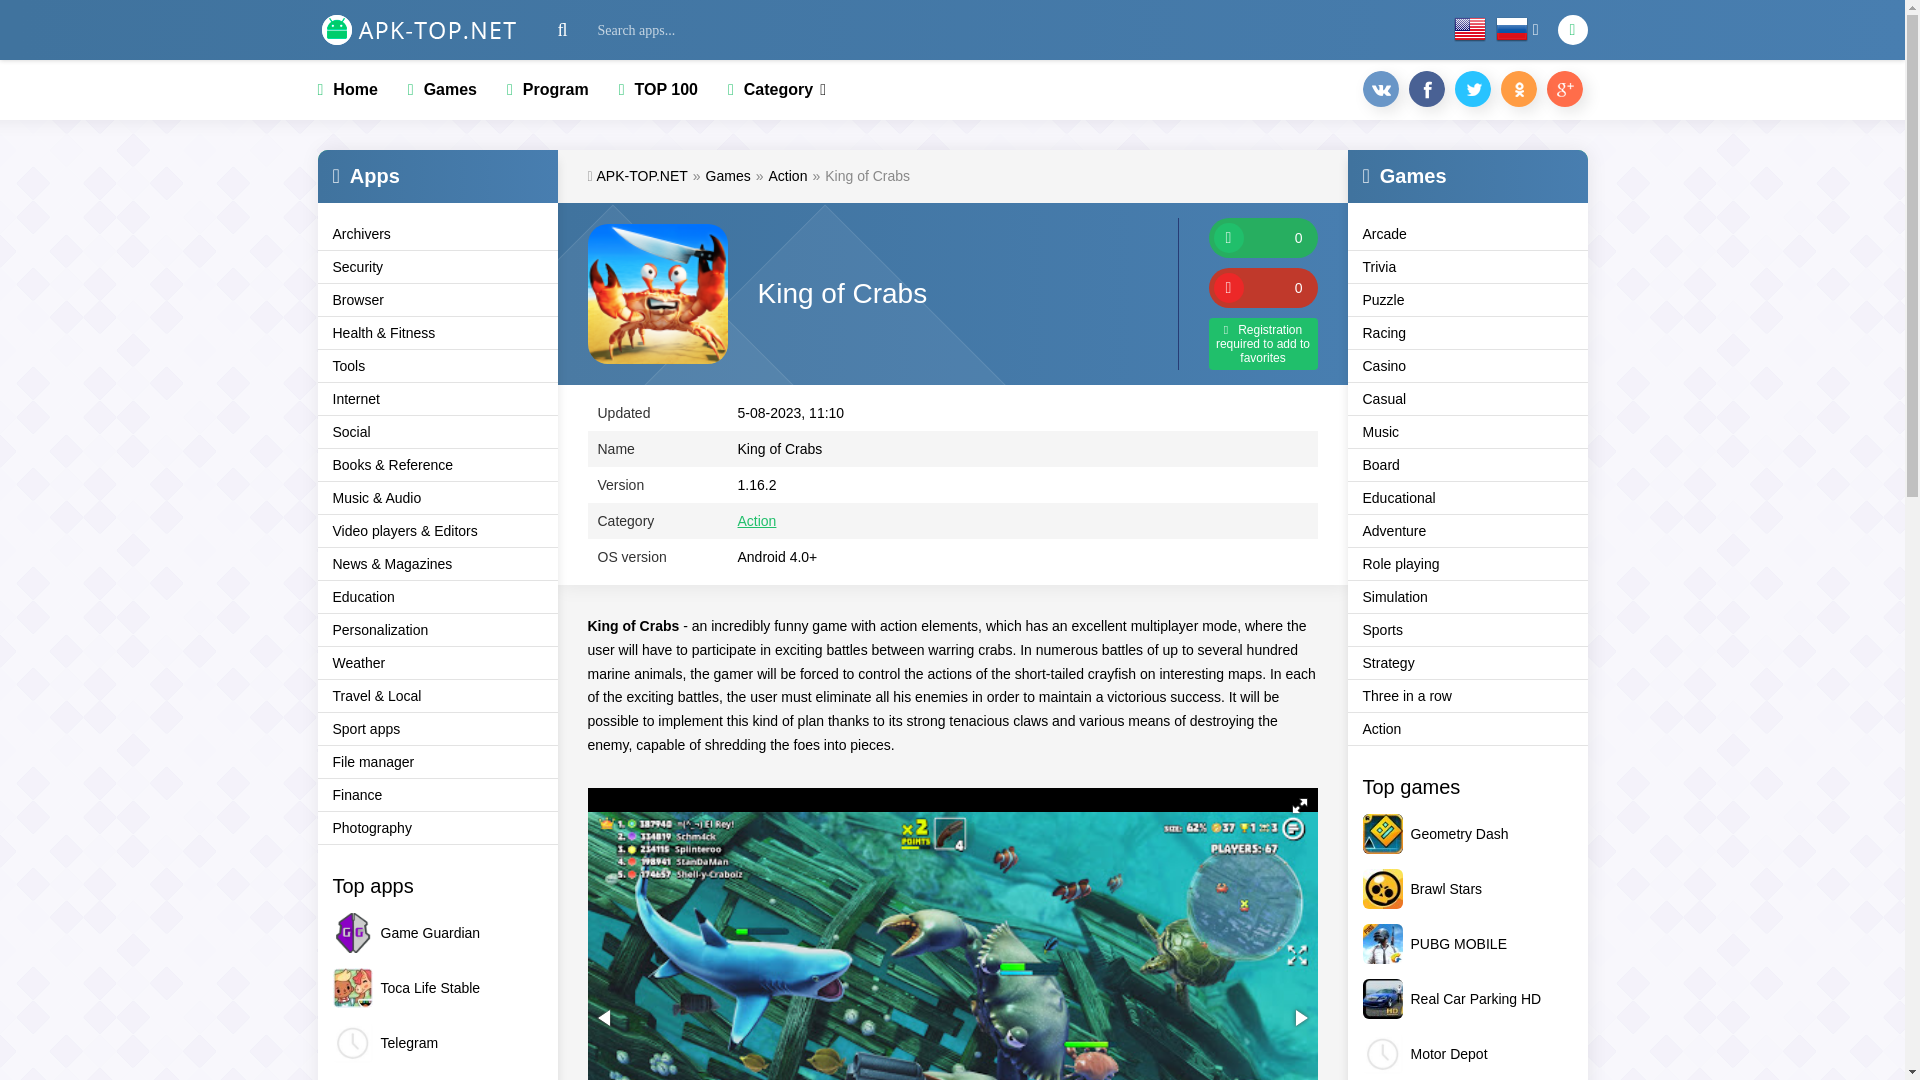  I want to click on A selection of the best games for your Android smartphone, so click(728, 176).